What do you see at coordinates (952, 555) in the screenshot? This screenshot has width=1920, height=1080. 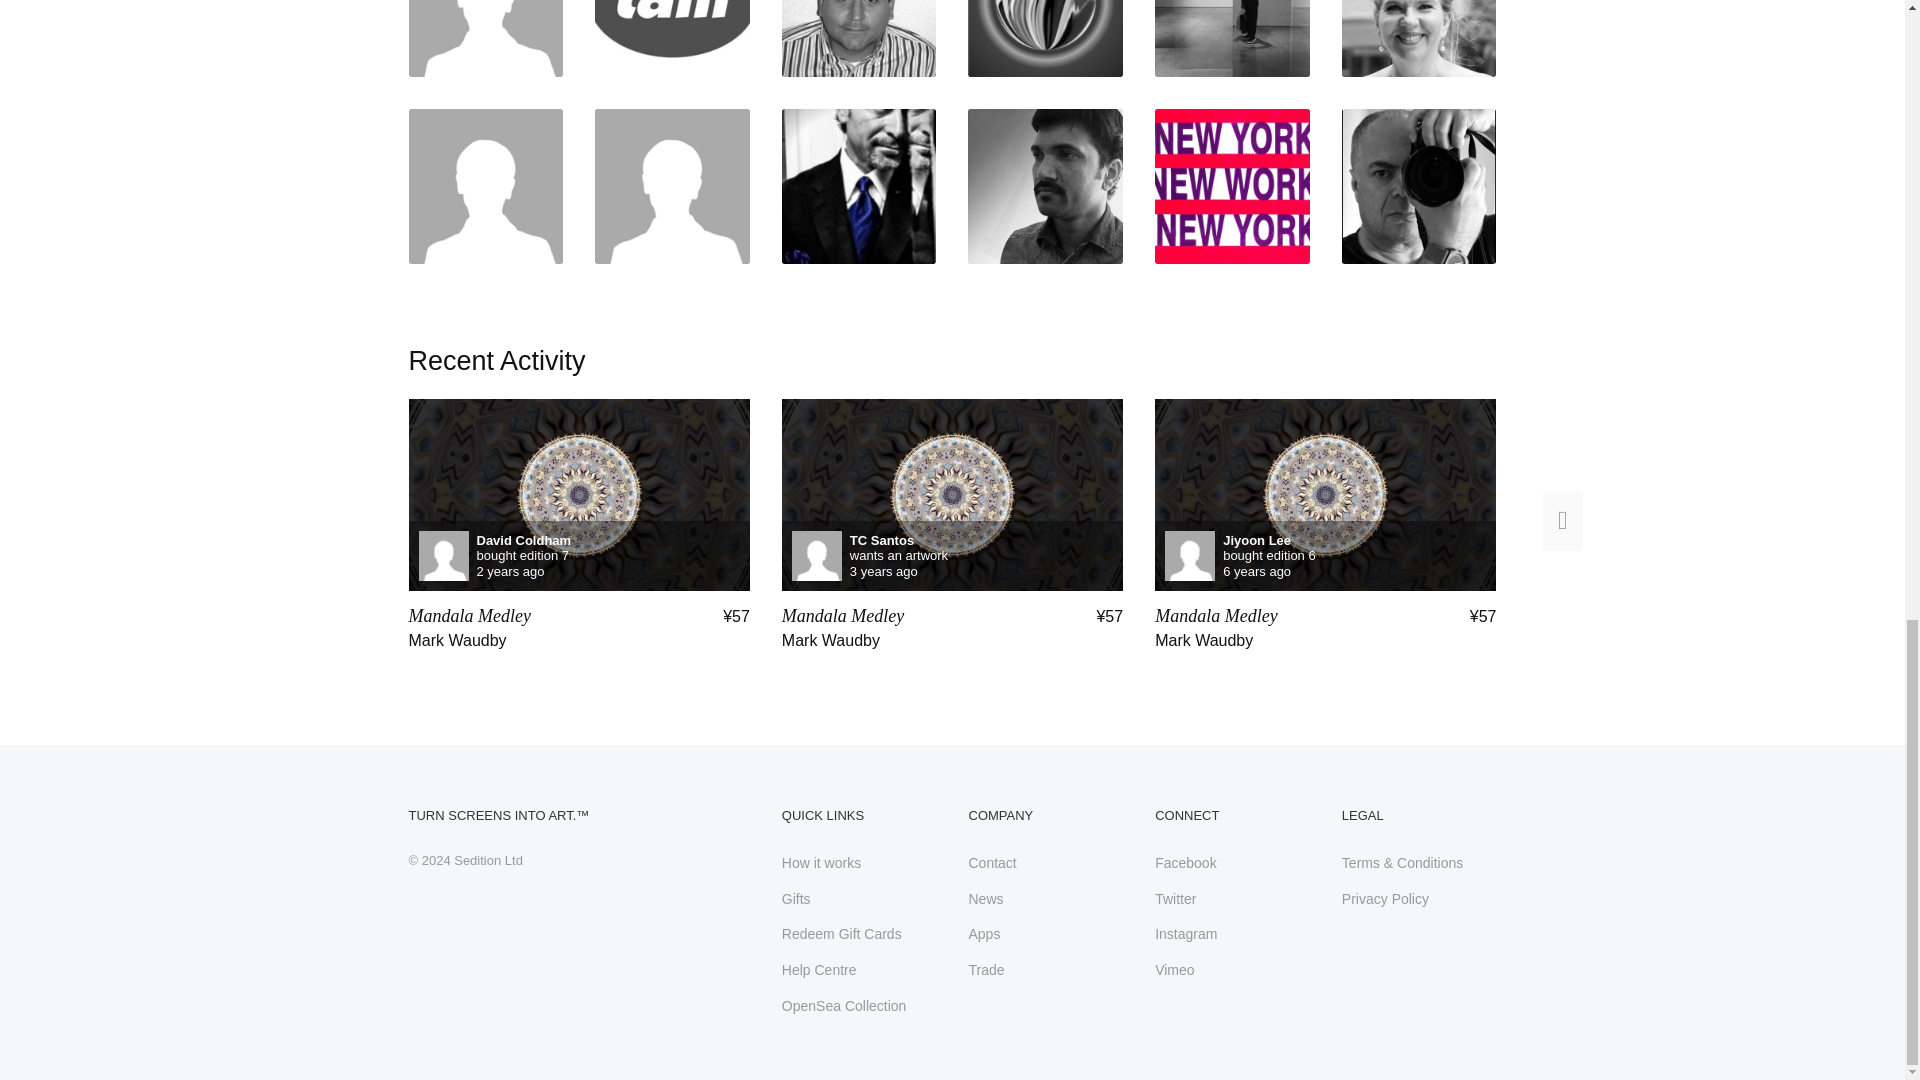 I see `View TC Santos  profile` at bounding box center [952, 555].